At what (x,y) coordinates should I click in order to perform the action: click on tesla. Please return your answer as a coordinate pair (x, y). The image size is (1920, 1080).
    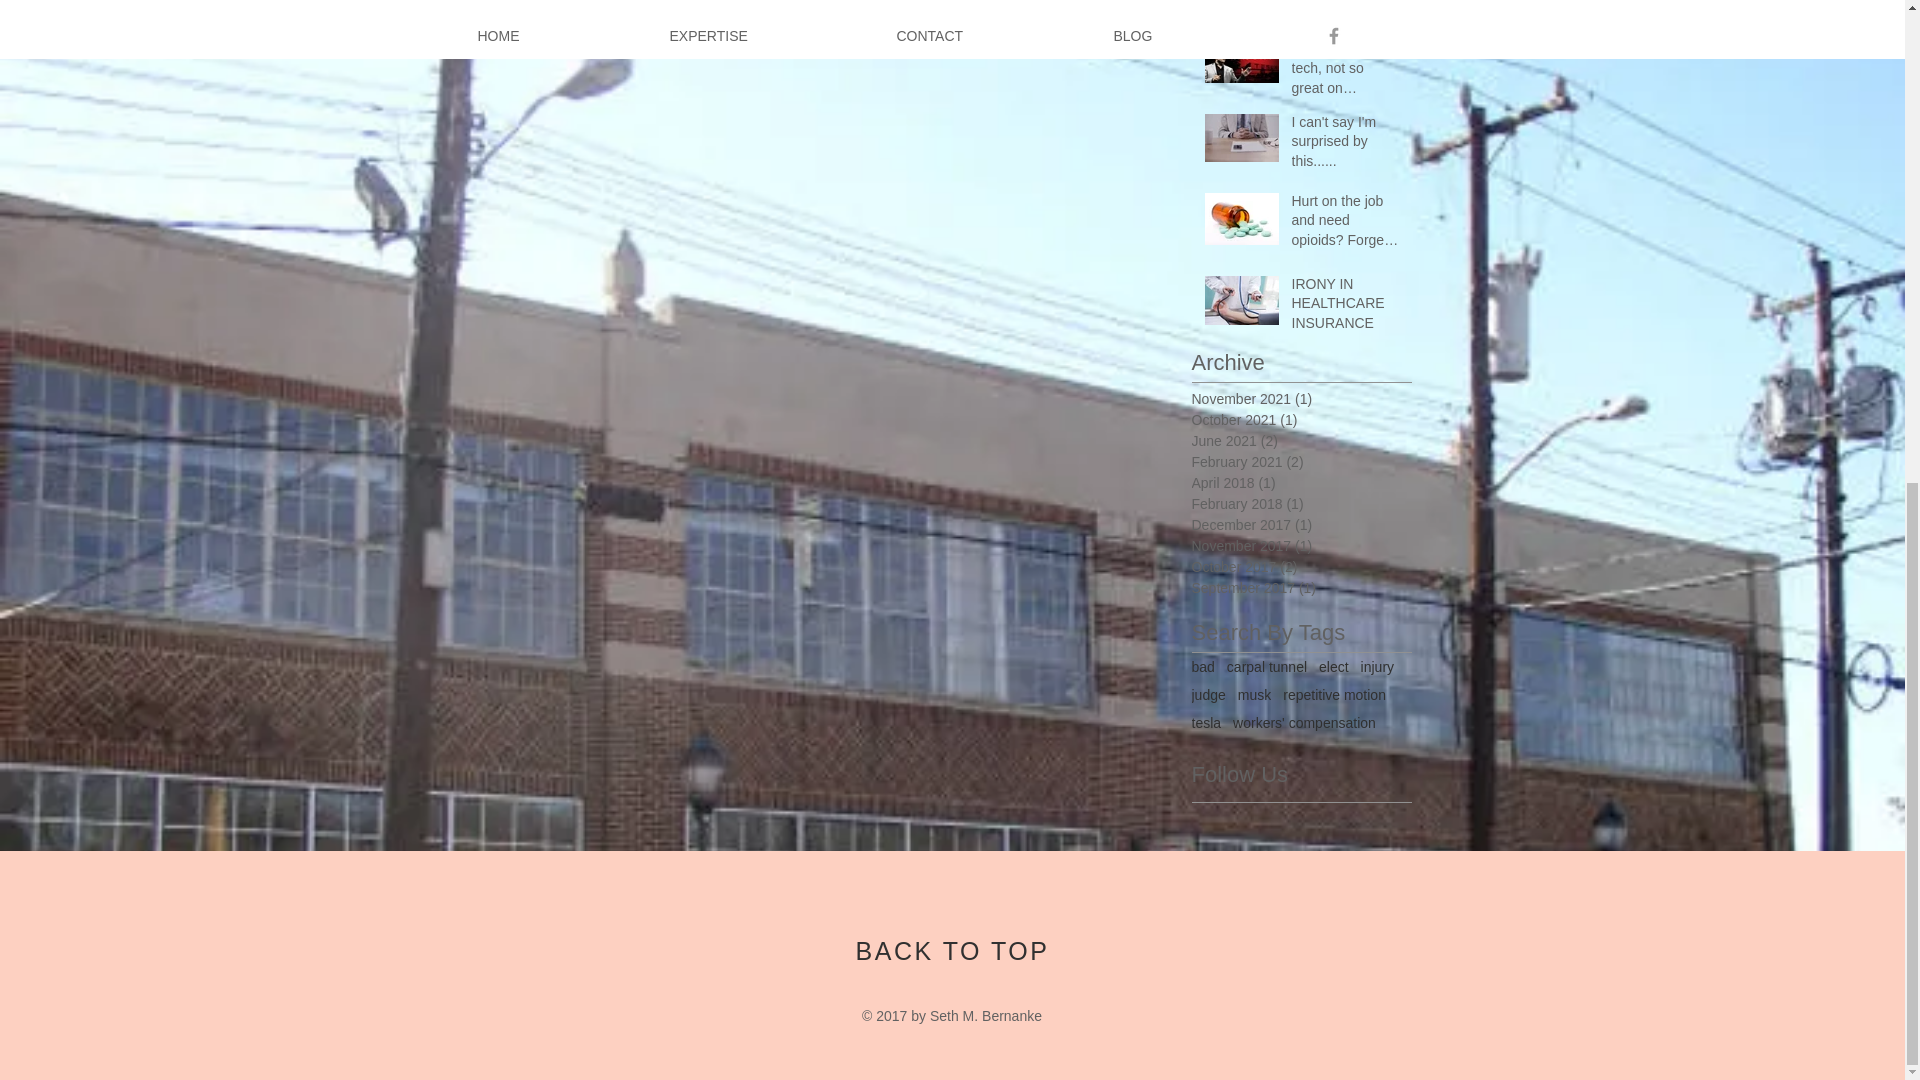
    Looking at the image, I should click on (1206, 722).